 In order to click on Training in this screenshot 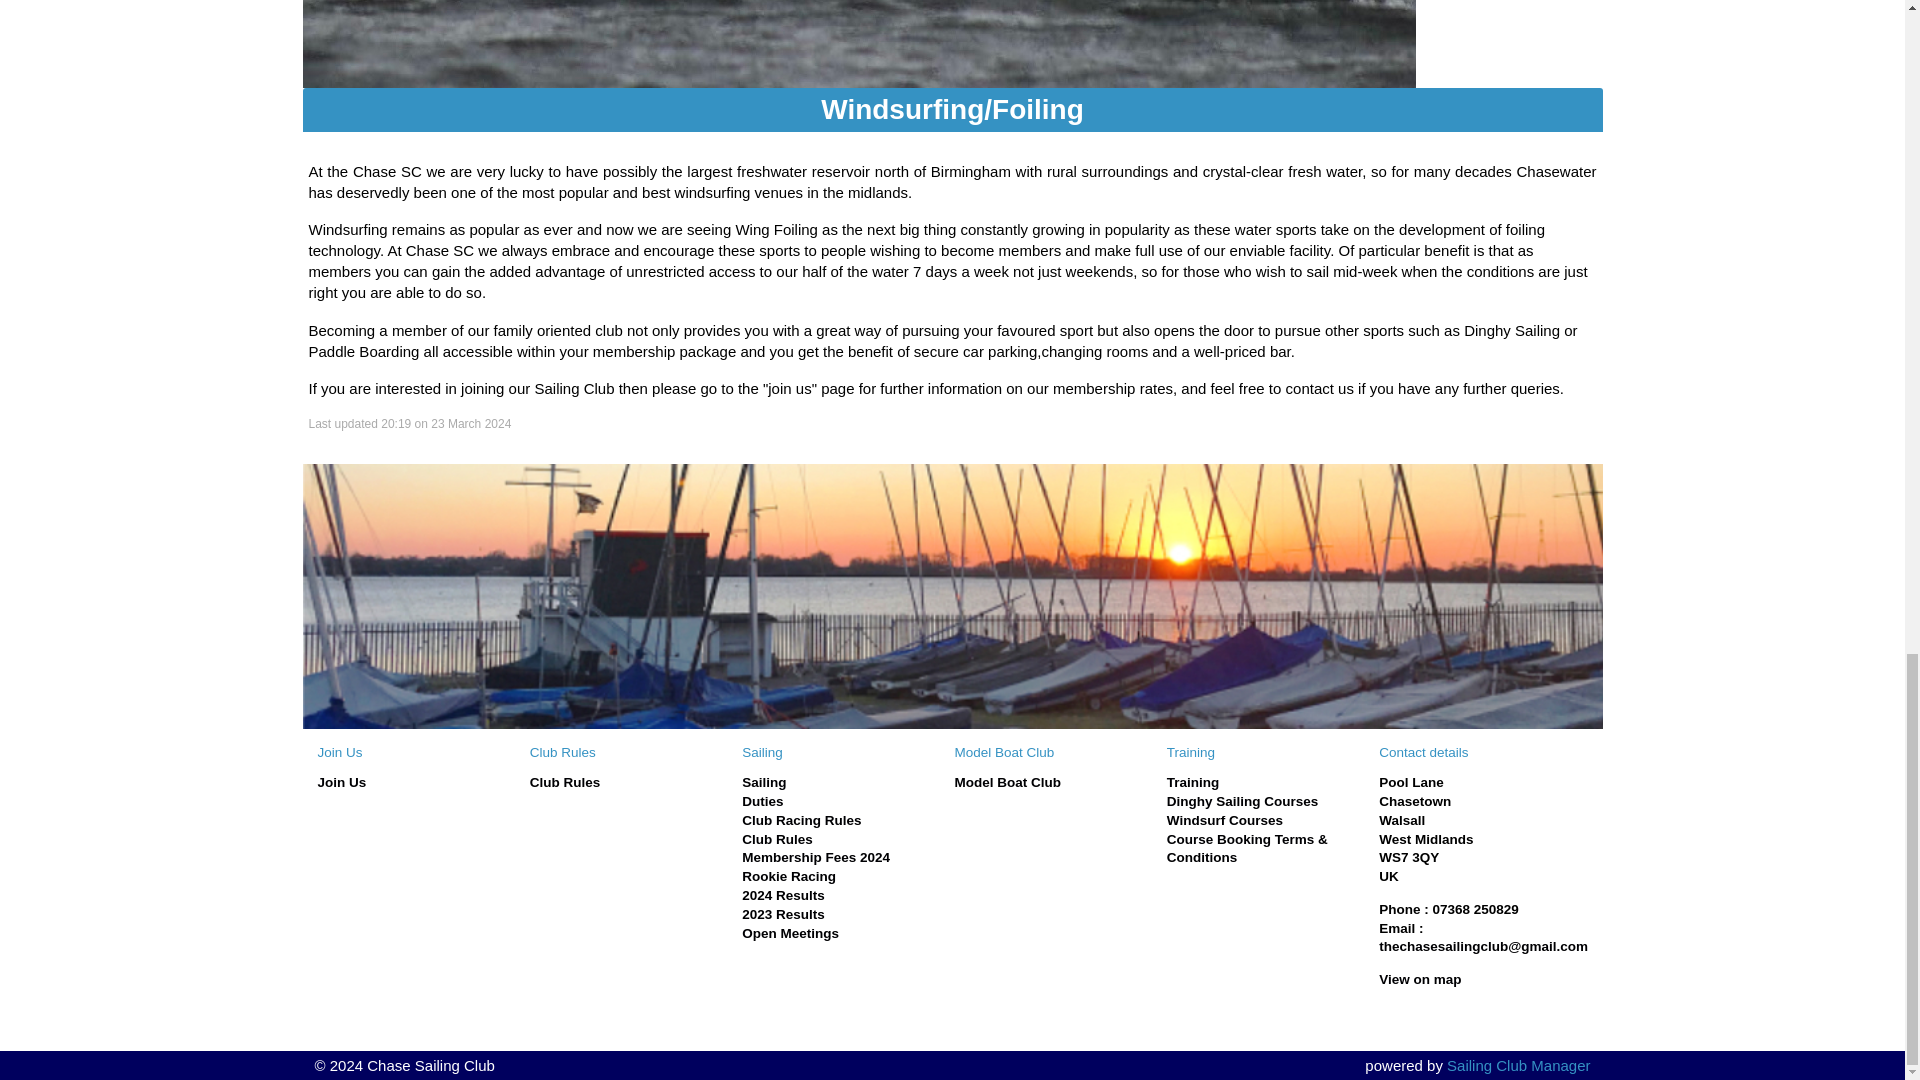, I will do `click(1193, 782)`.